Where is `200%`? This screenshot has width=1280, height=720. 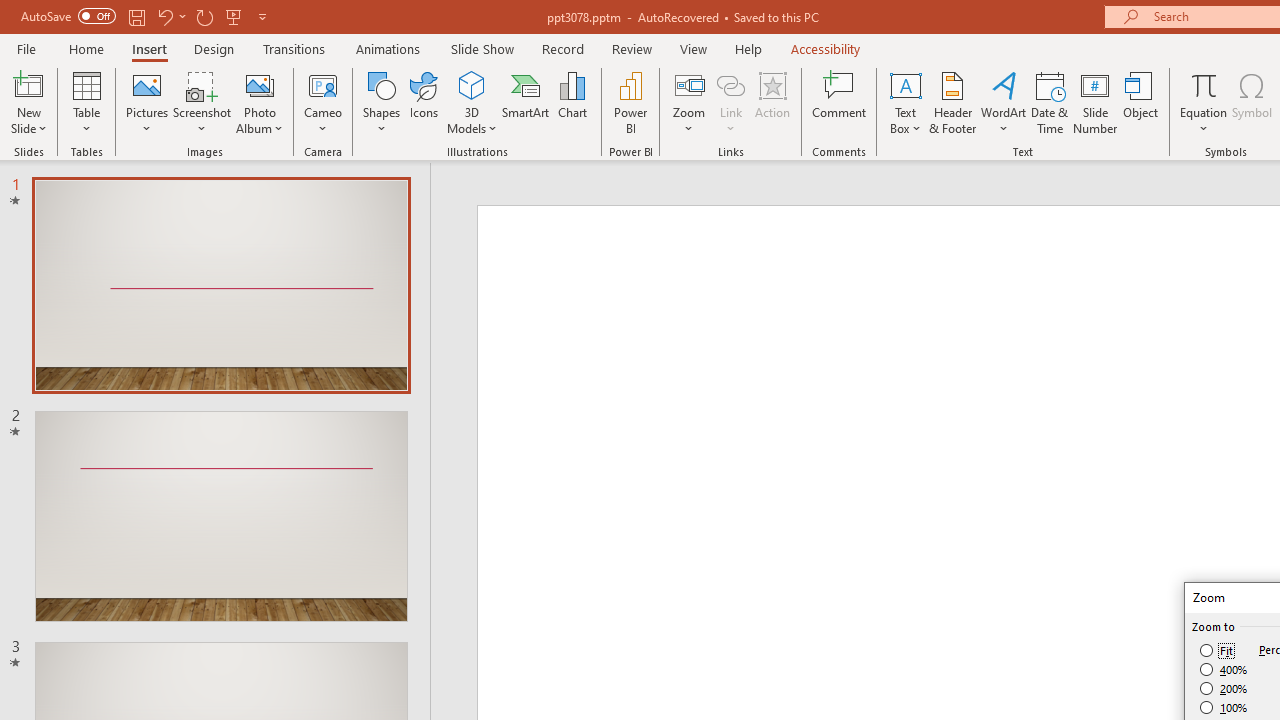
200% is located at coordinates (1224, 688).